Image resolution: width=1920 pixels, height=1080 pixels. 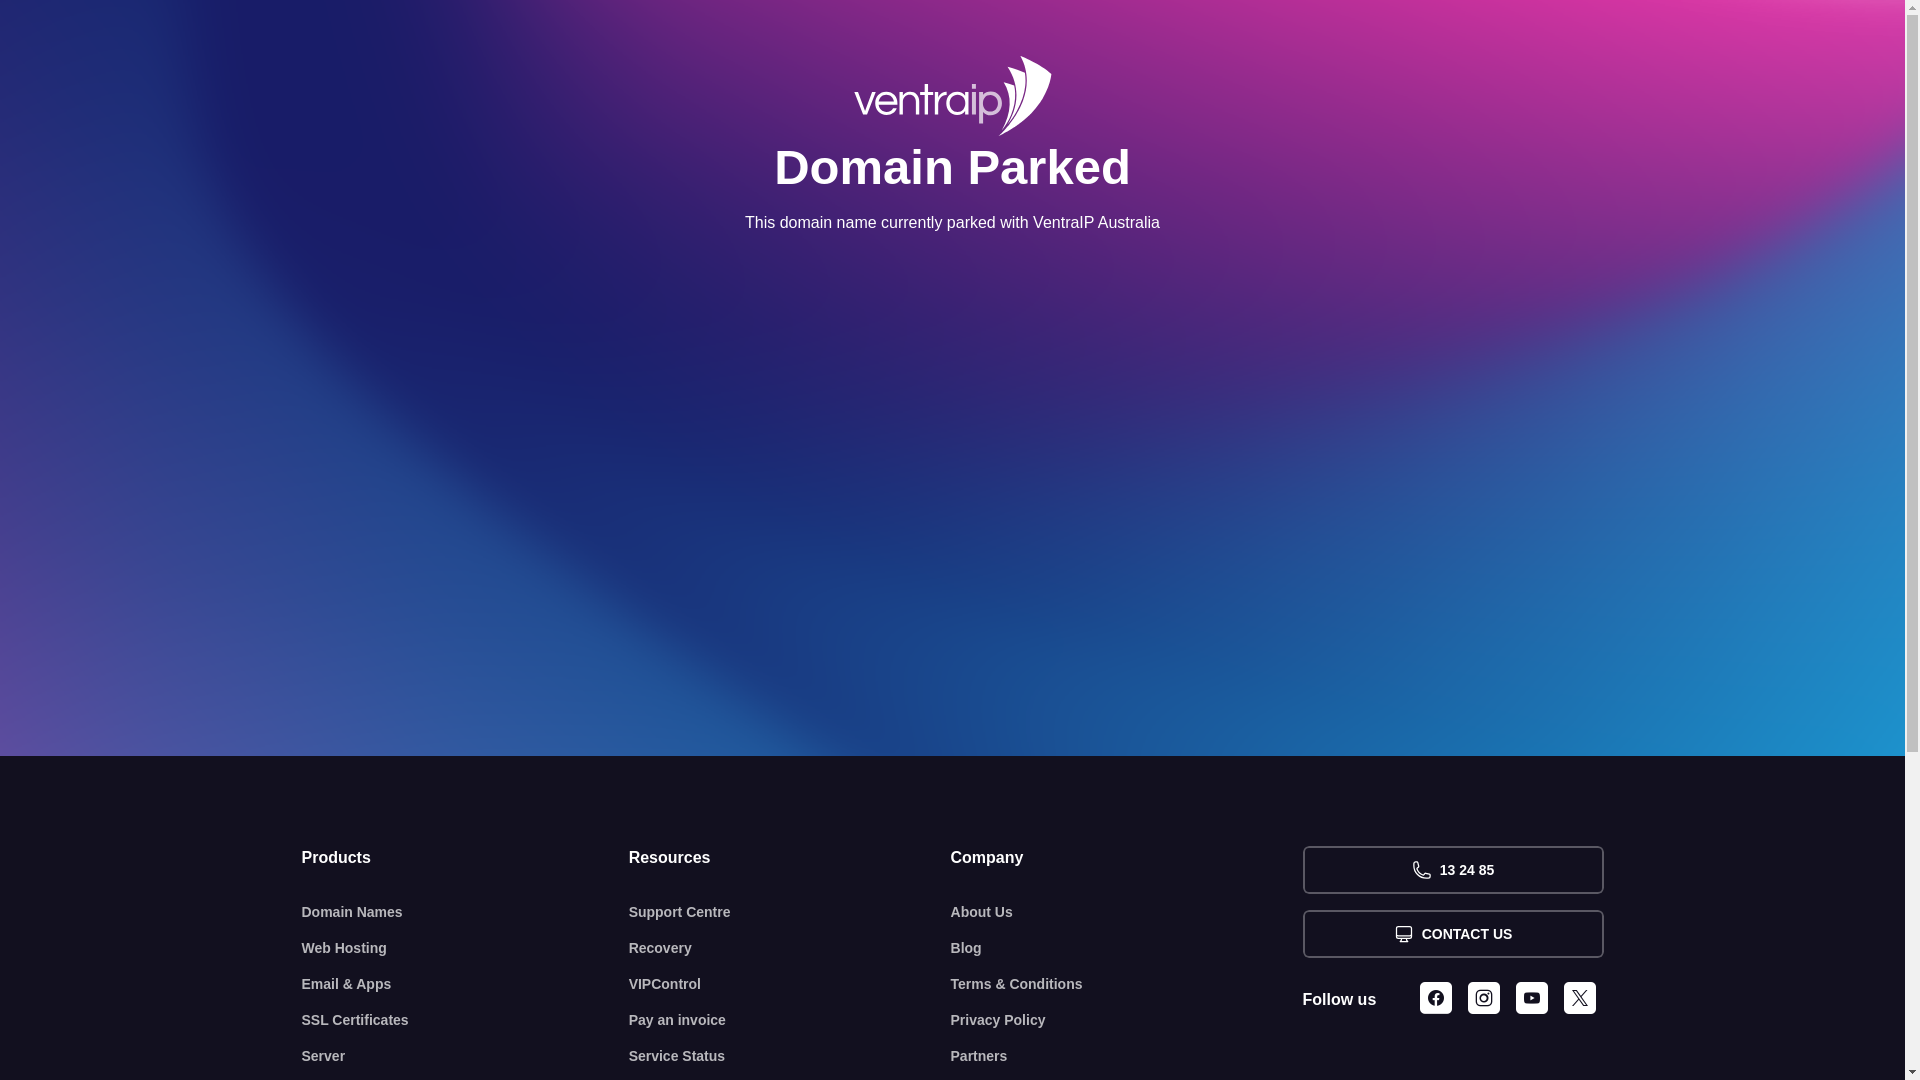 I want to click on Server, so click(x=466, y=1056).